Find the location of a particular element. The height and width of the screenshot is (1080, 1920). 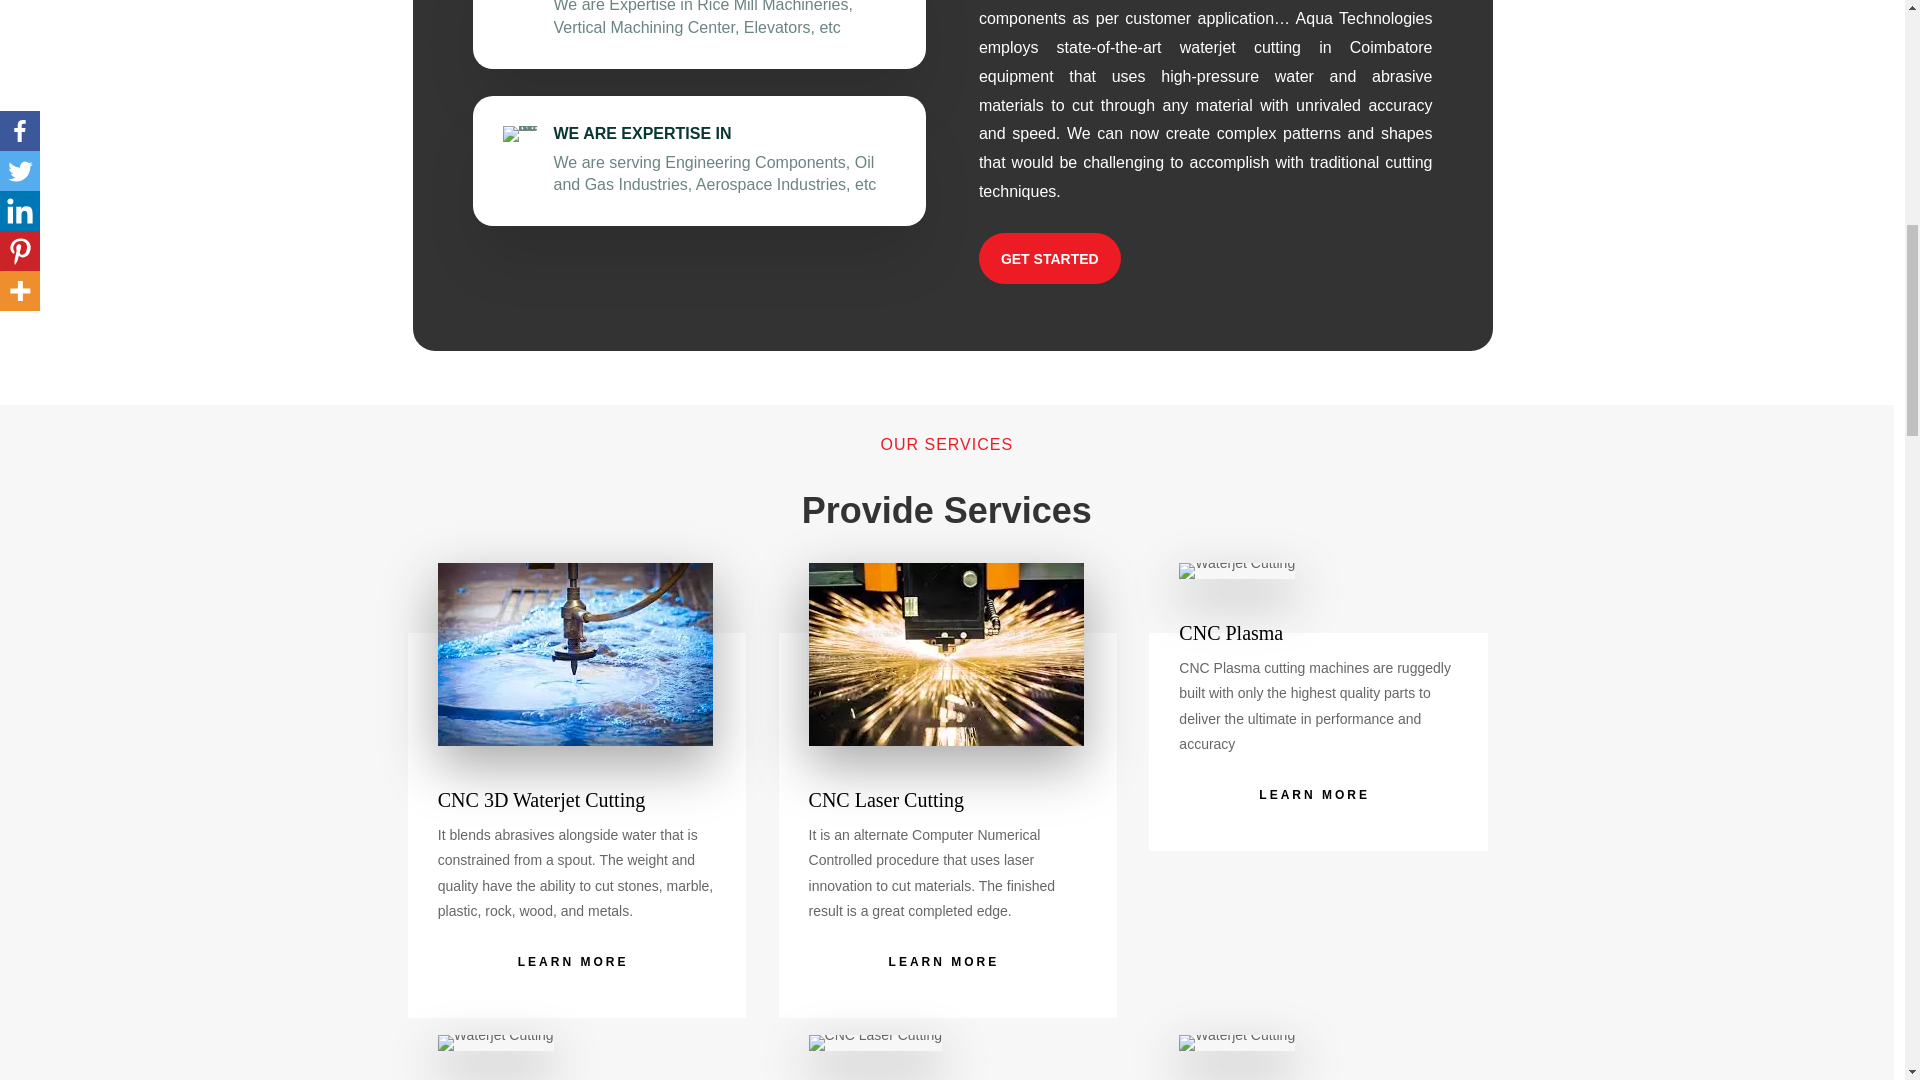

CNC Laser Cutting is located at coordinates (946, 654).